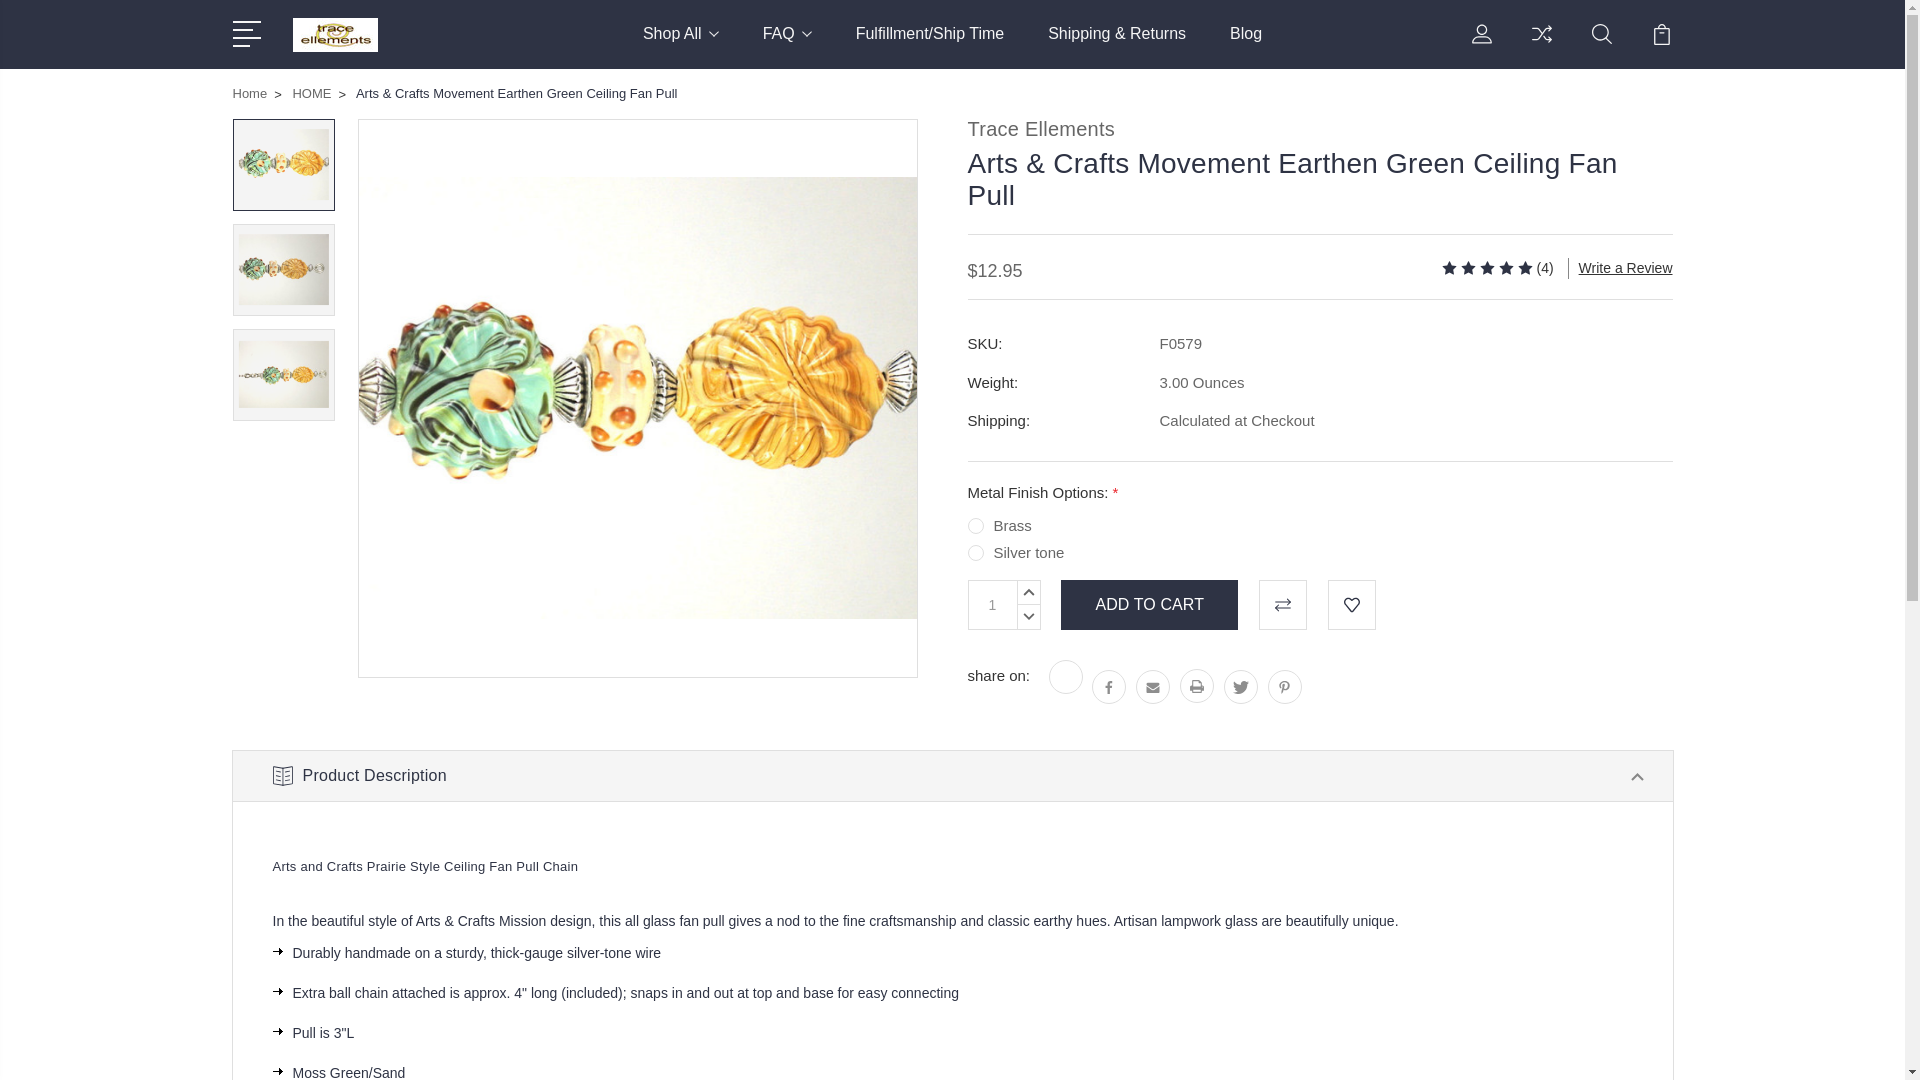 This screenshot has height=1080, width=1920. Describe the element at coordinates (334, 34) in the screenshot. I see `Trace Ellements` at that location.